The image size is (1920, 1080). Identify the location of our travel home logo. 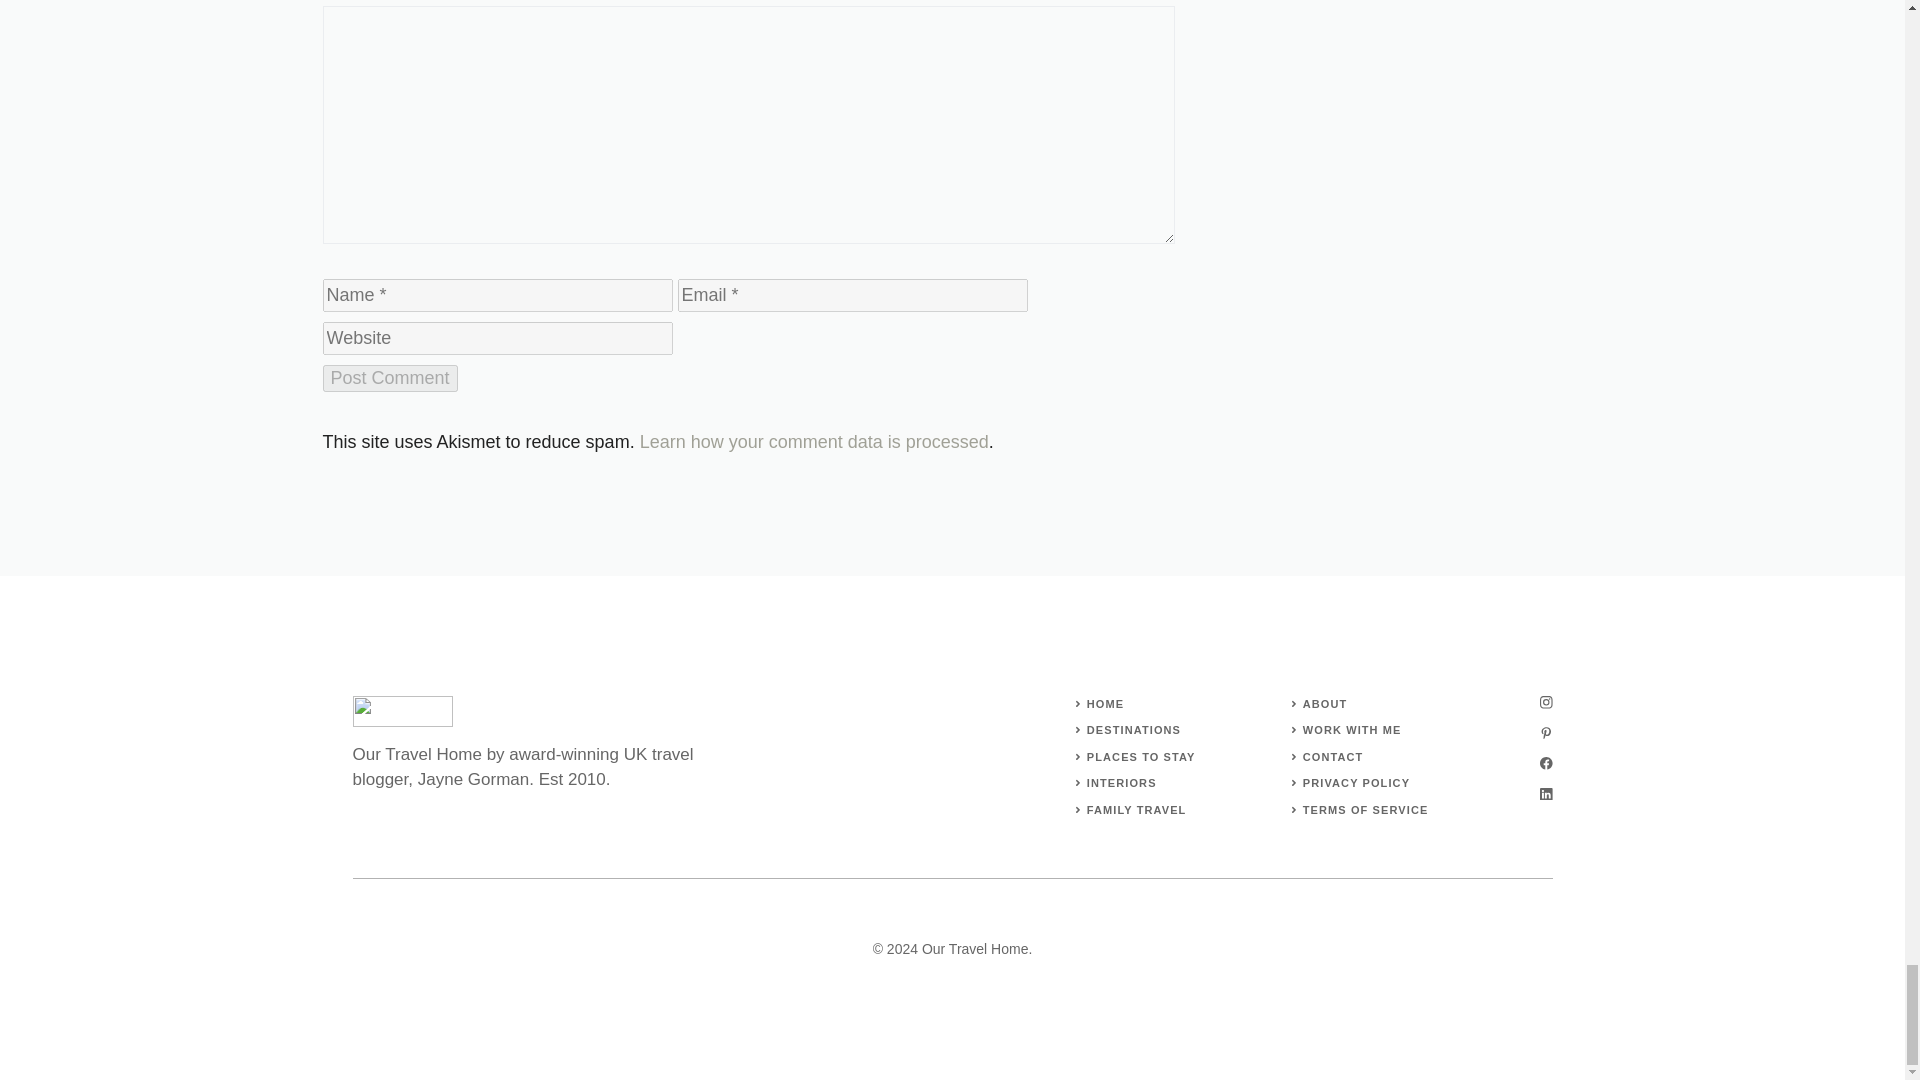
(401, 710).